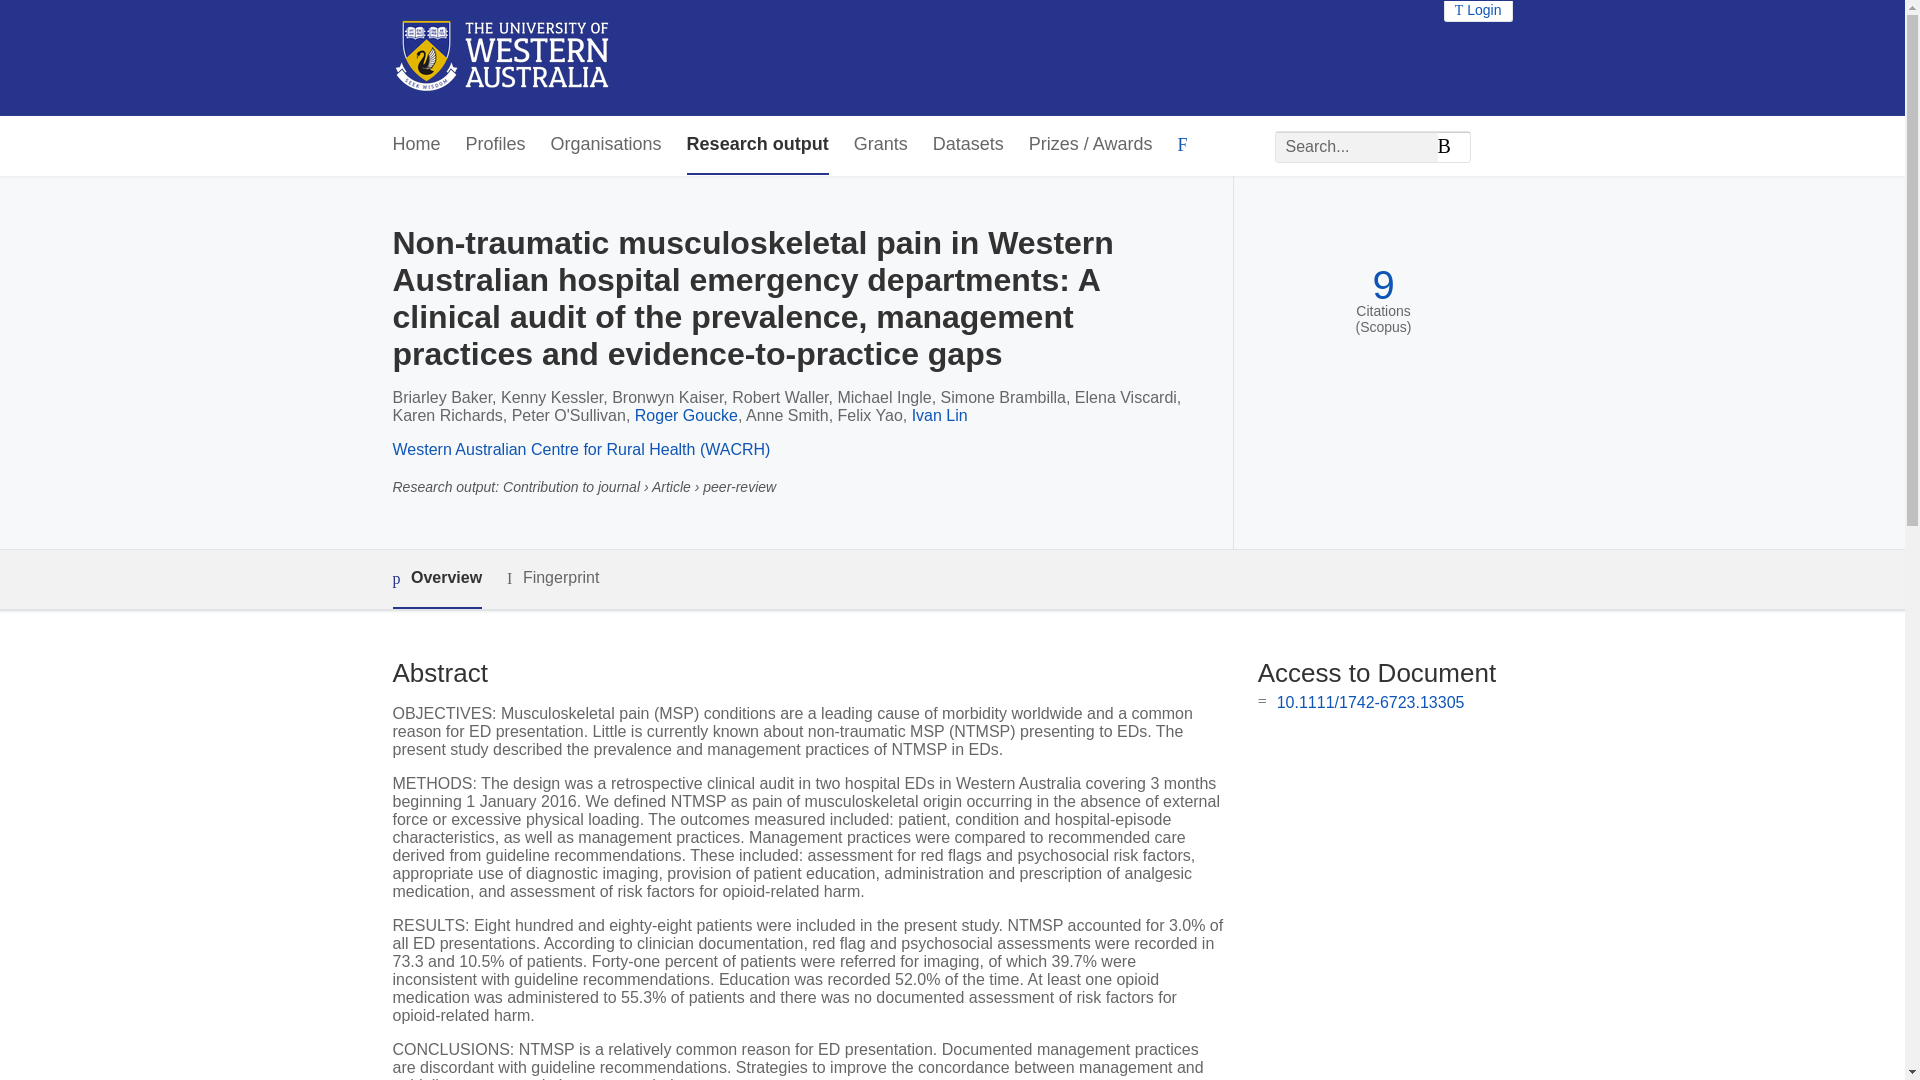  Describe the element at coordinates (758, 144) in the screenshot. I see `Research output` at that location.